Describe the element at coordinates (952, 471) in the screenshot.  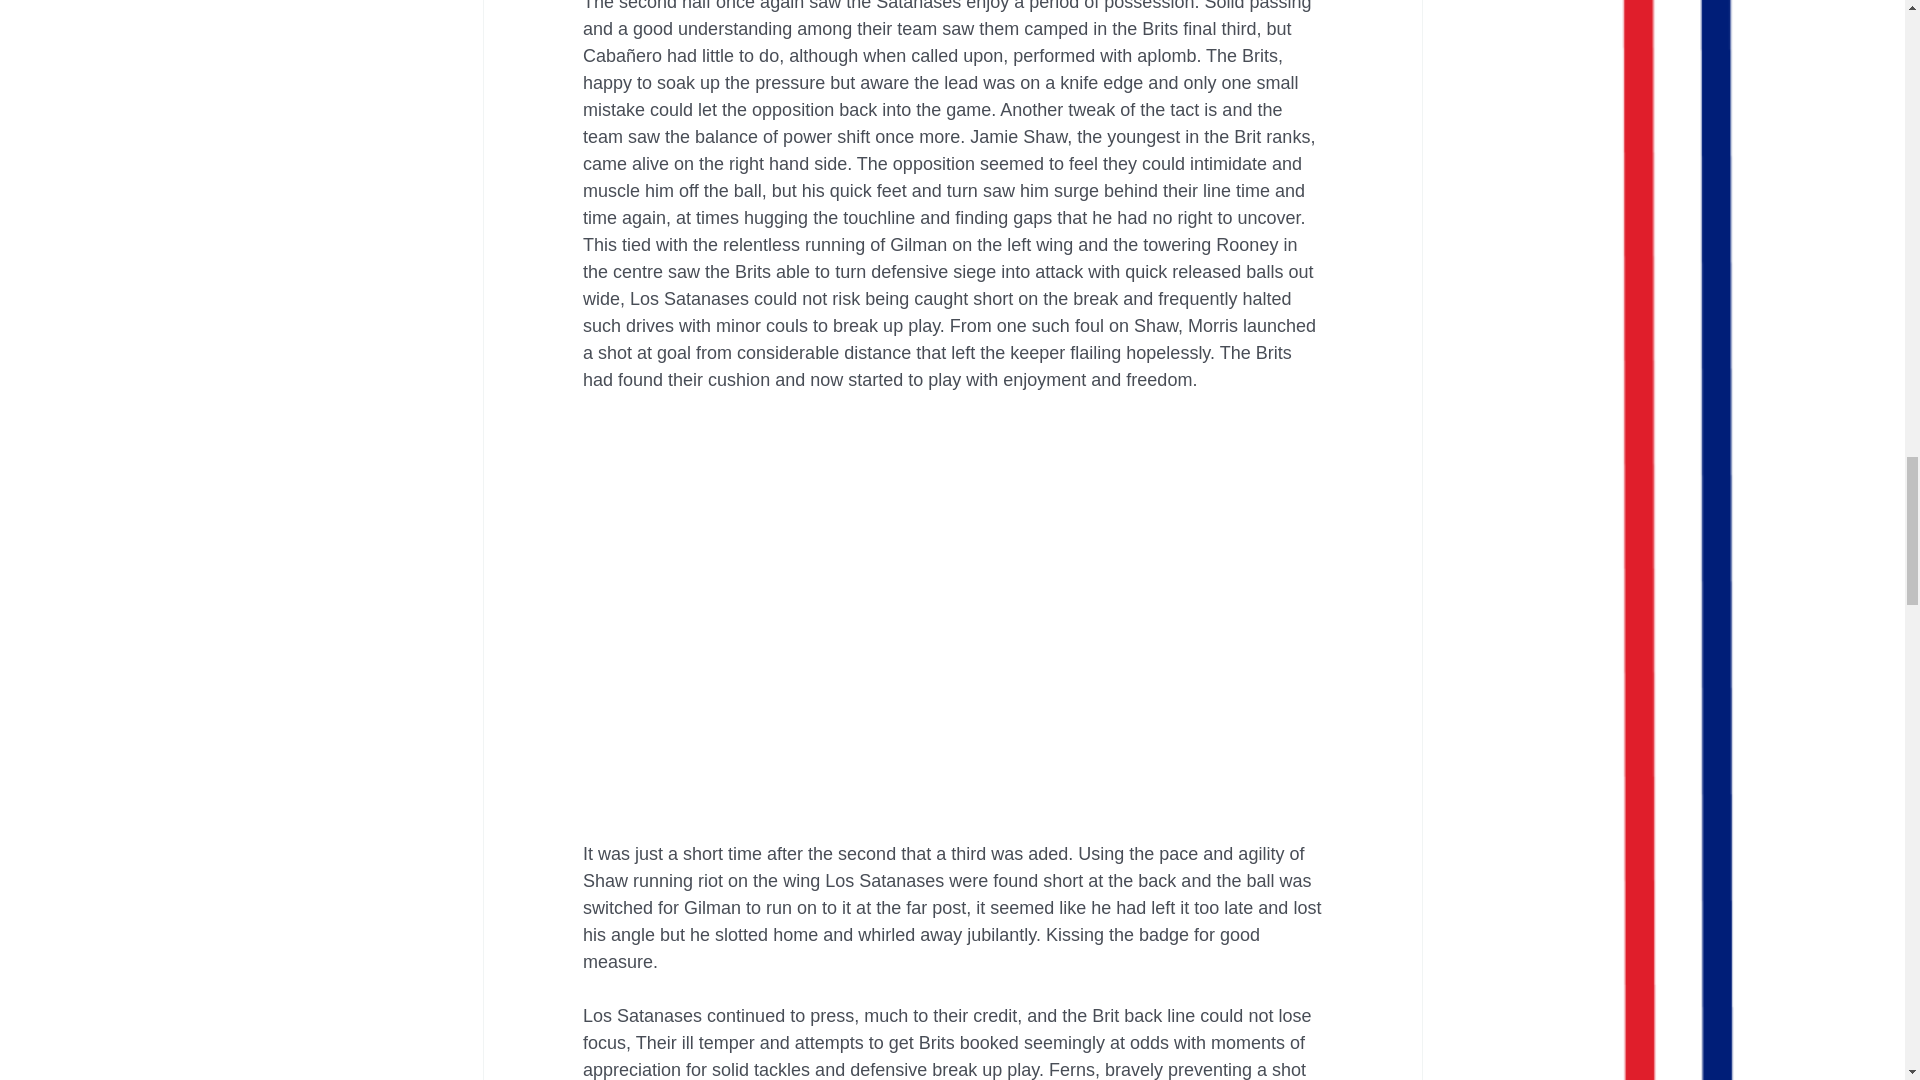
I see `ricos-video` at that location.